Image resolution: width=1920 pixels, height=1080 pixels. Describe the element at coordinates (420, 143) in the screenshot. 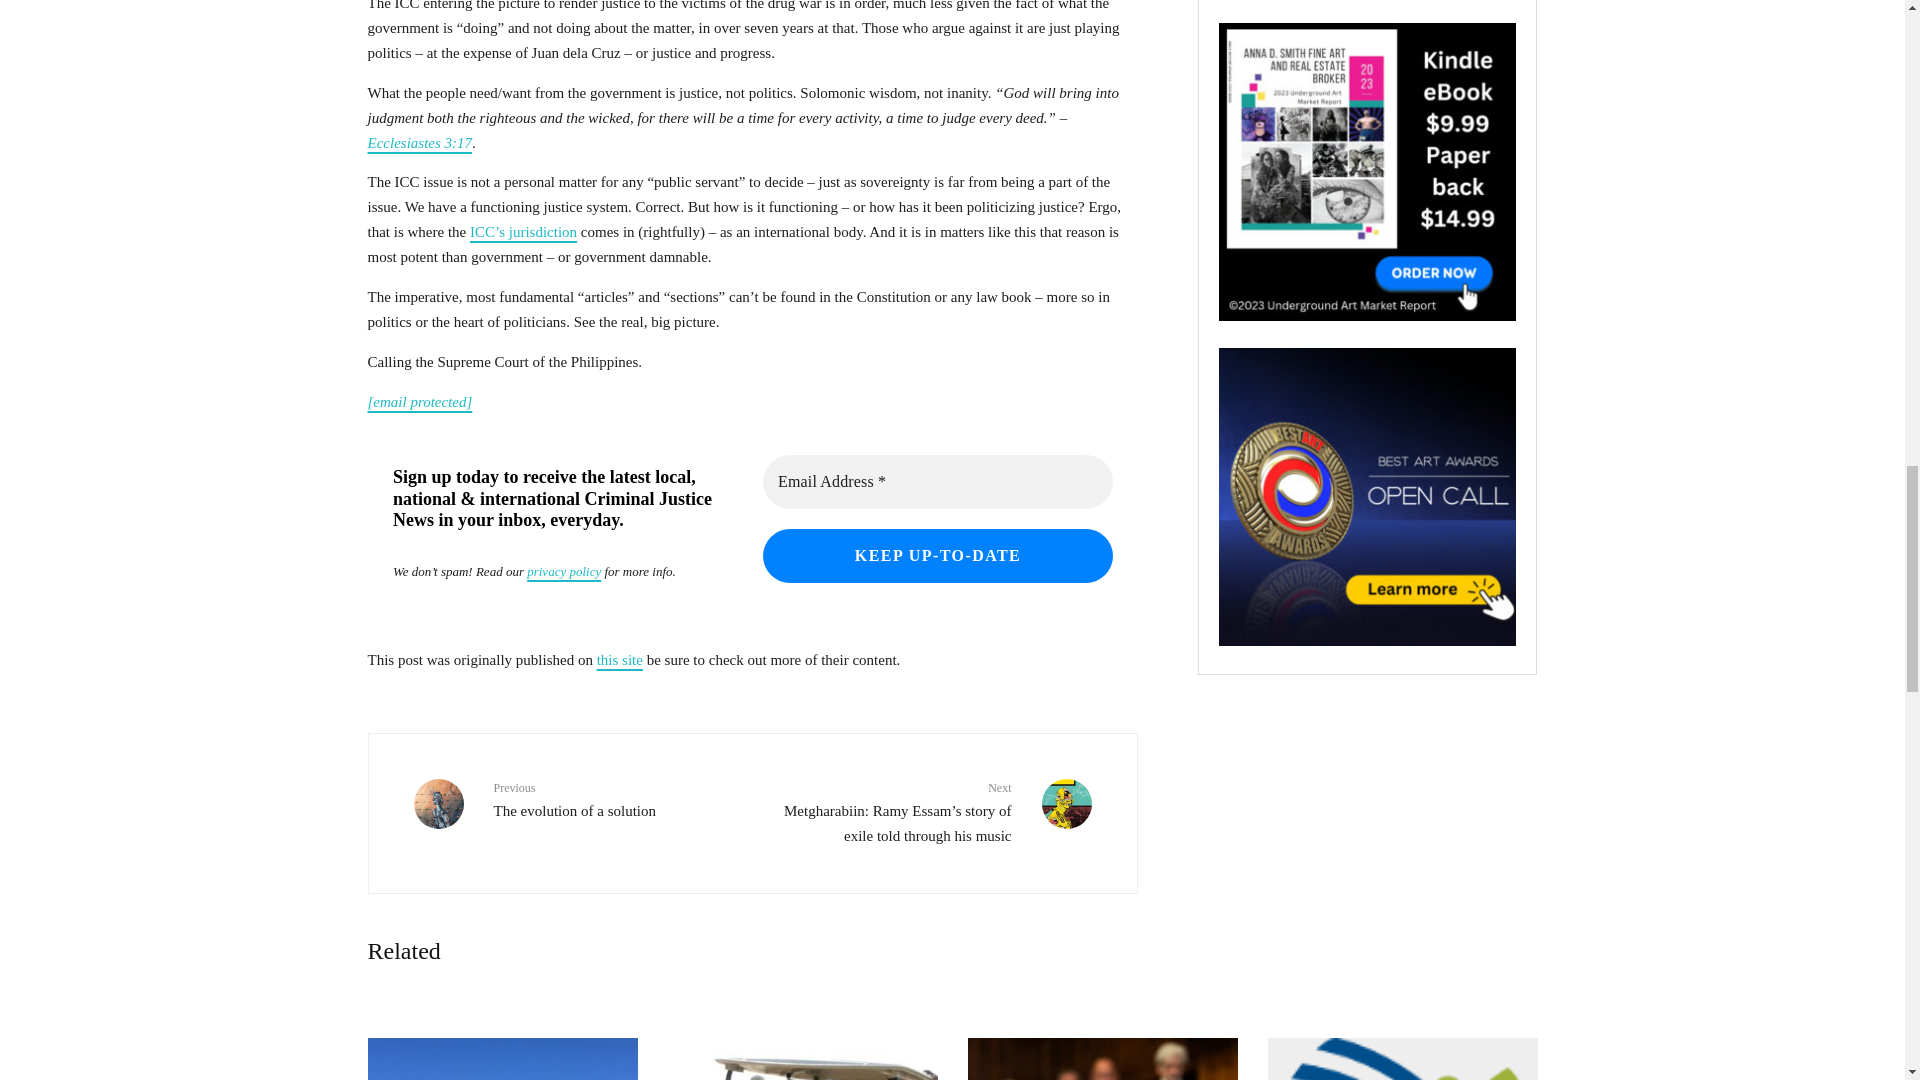

I see `Ecclesiastes 3:17` at that location.